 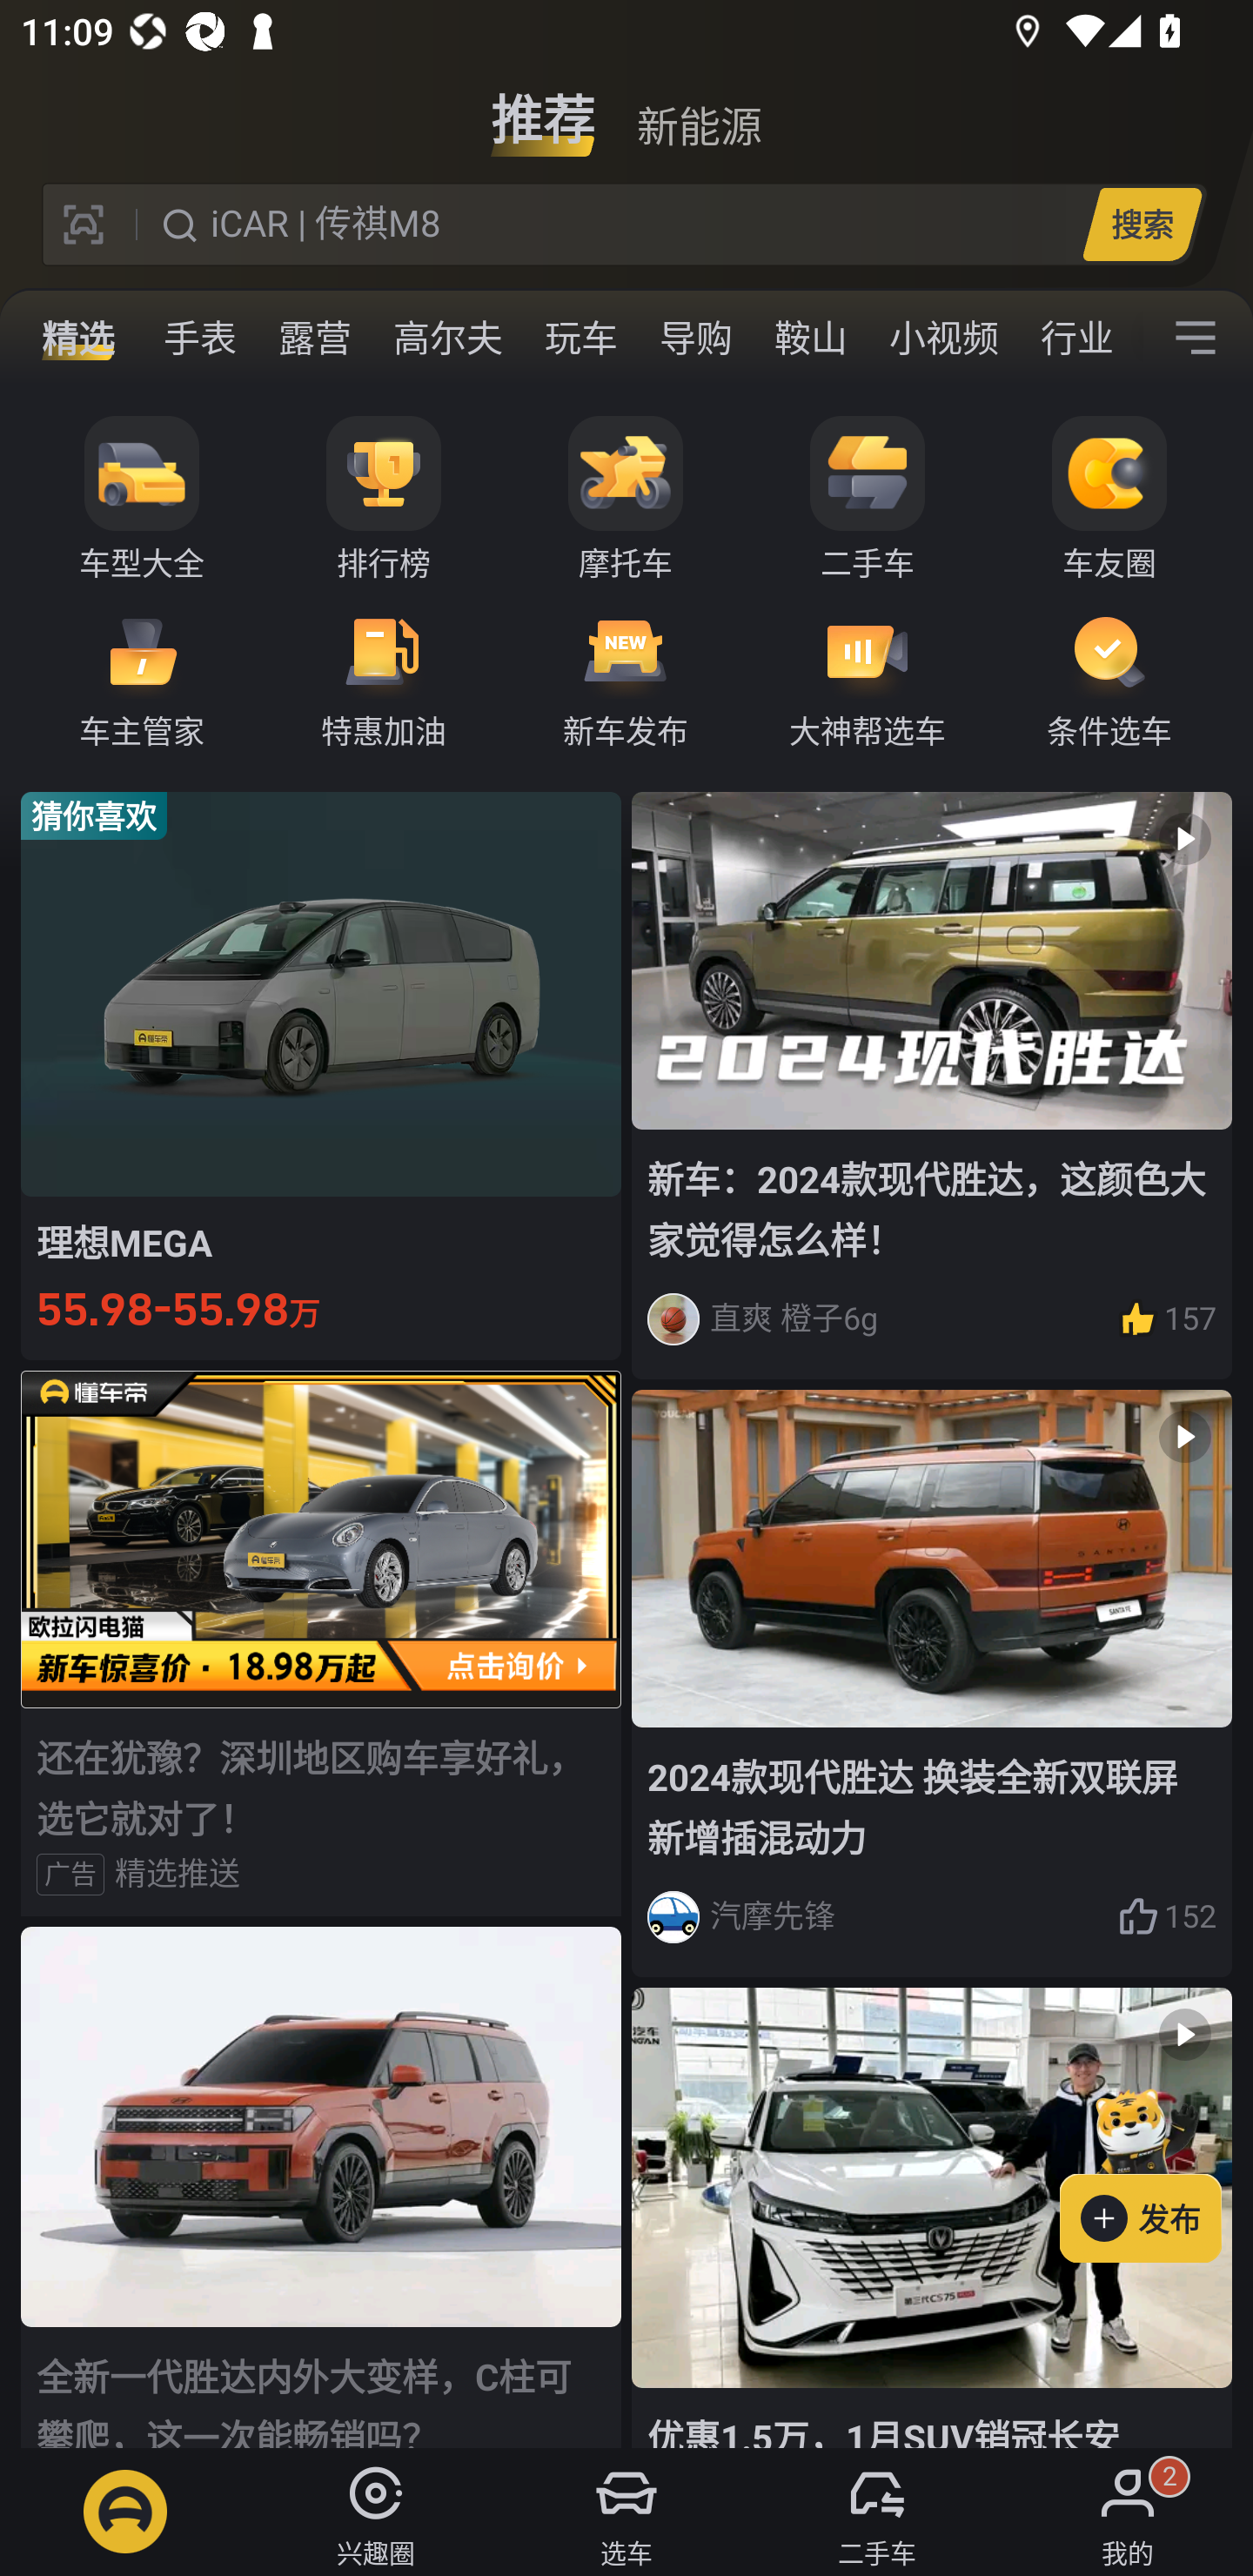 I want to click on 原创, so click(x=85, y=338).